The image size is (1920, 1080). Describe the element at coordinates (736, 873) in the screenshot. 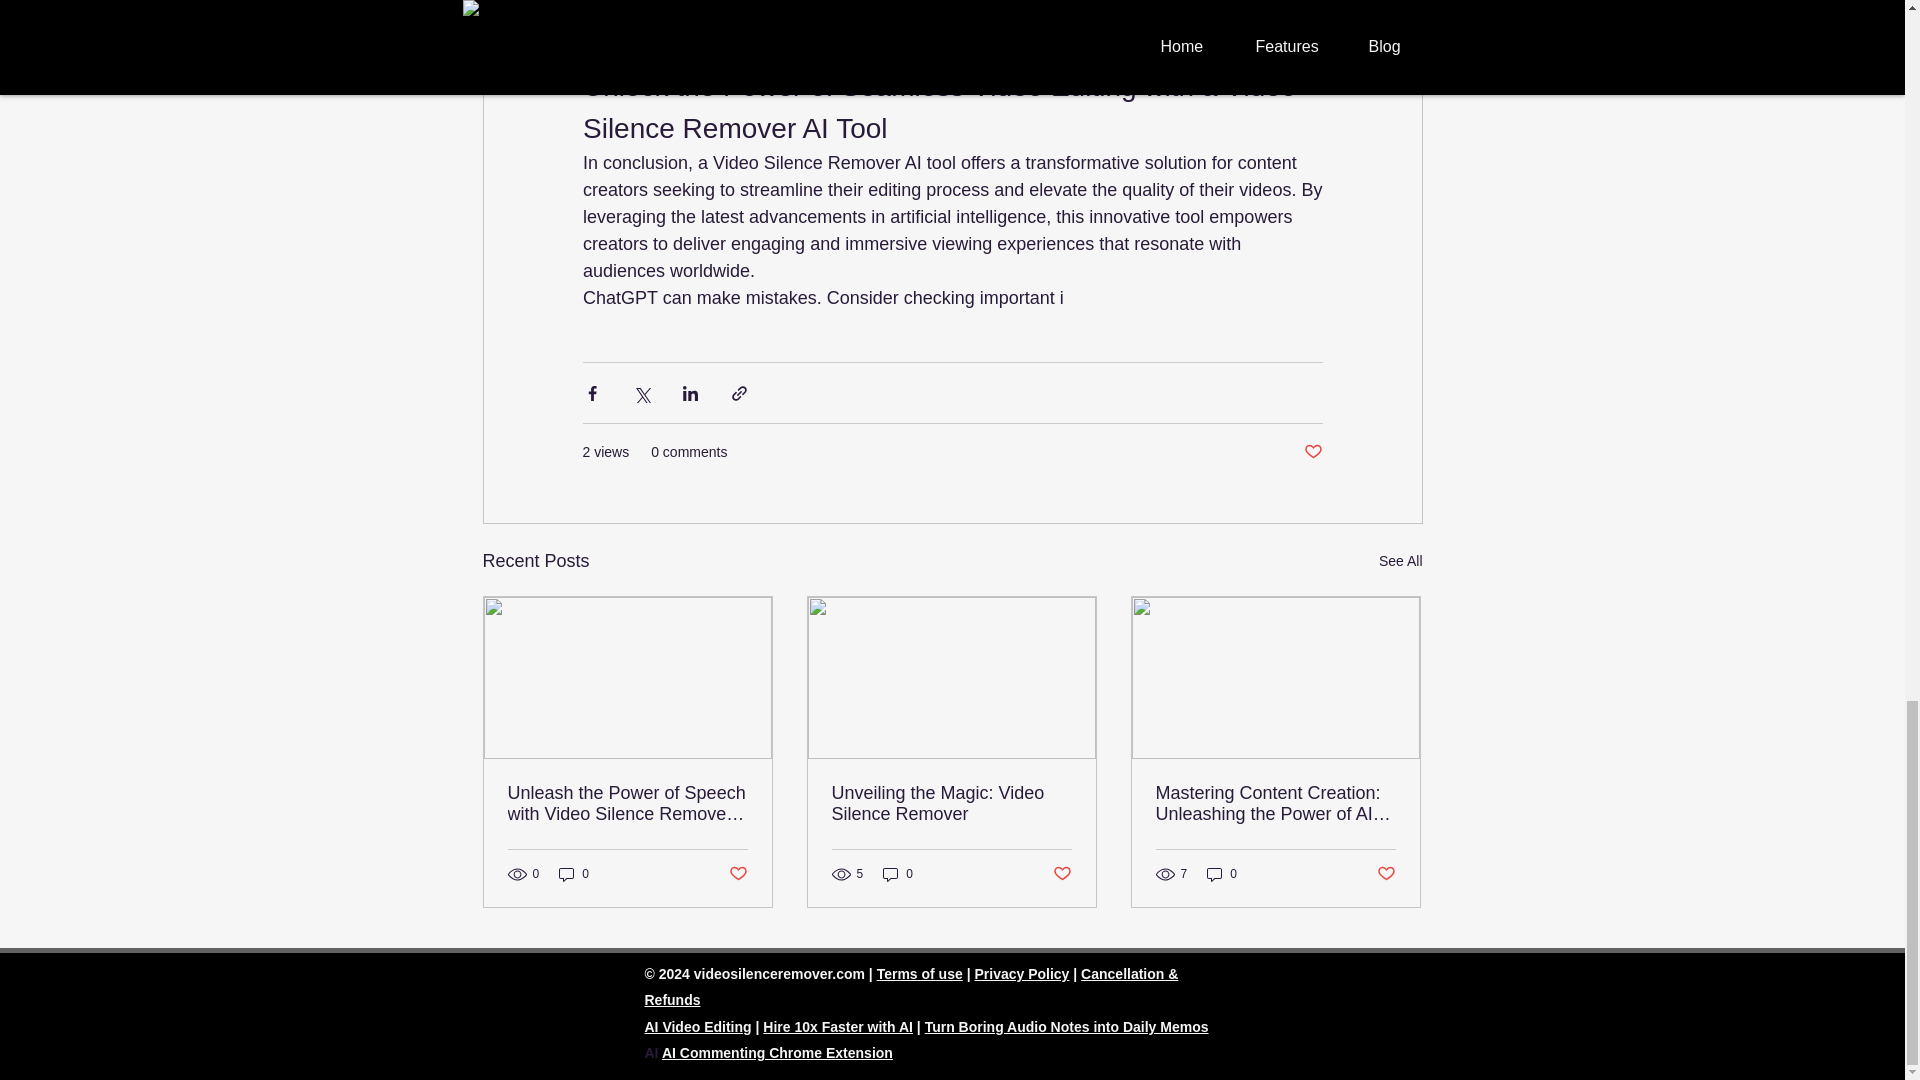

I see `Post not marked as liked` at that location.